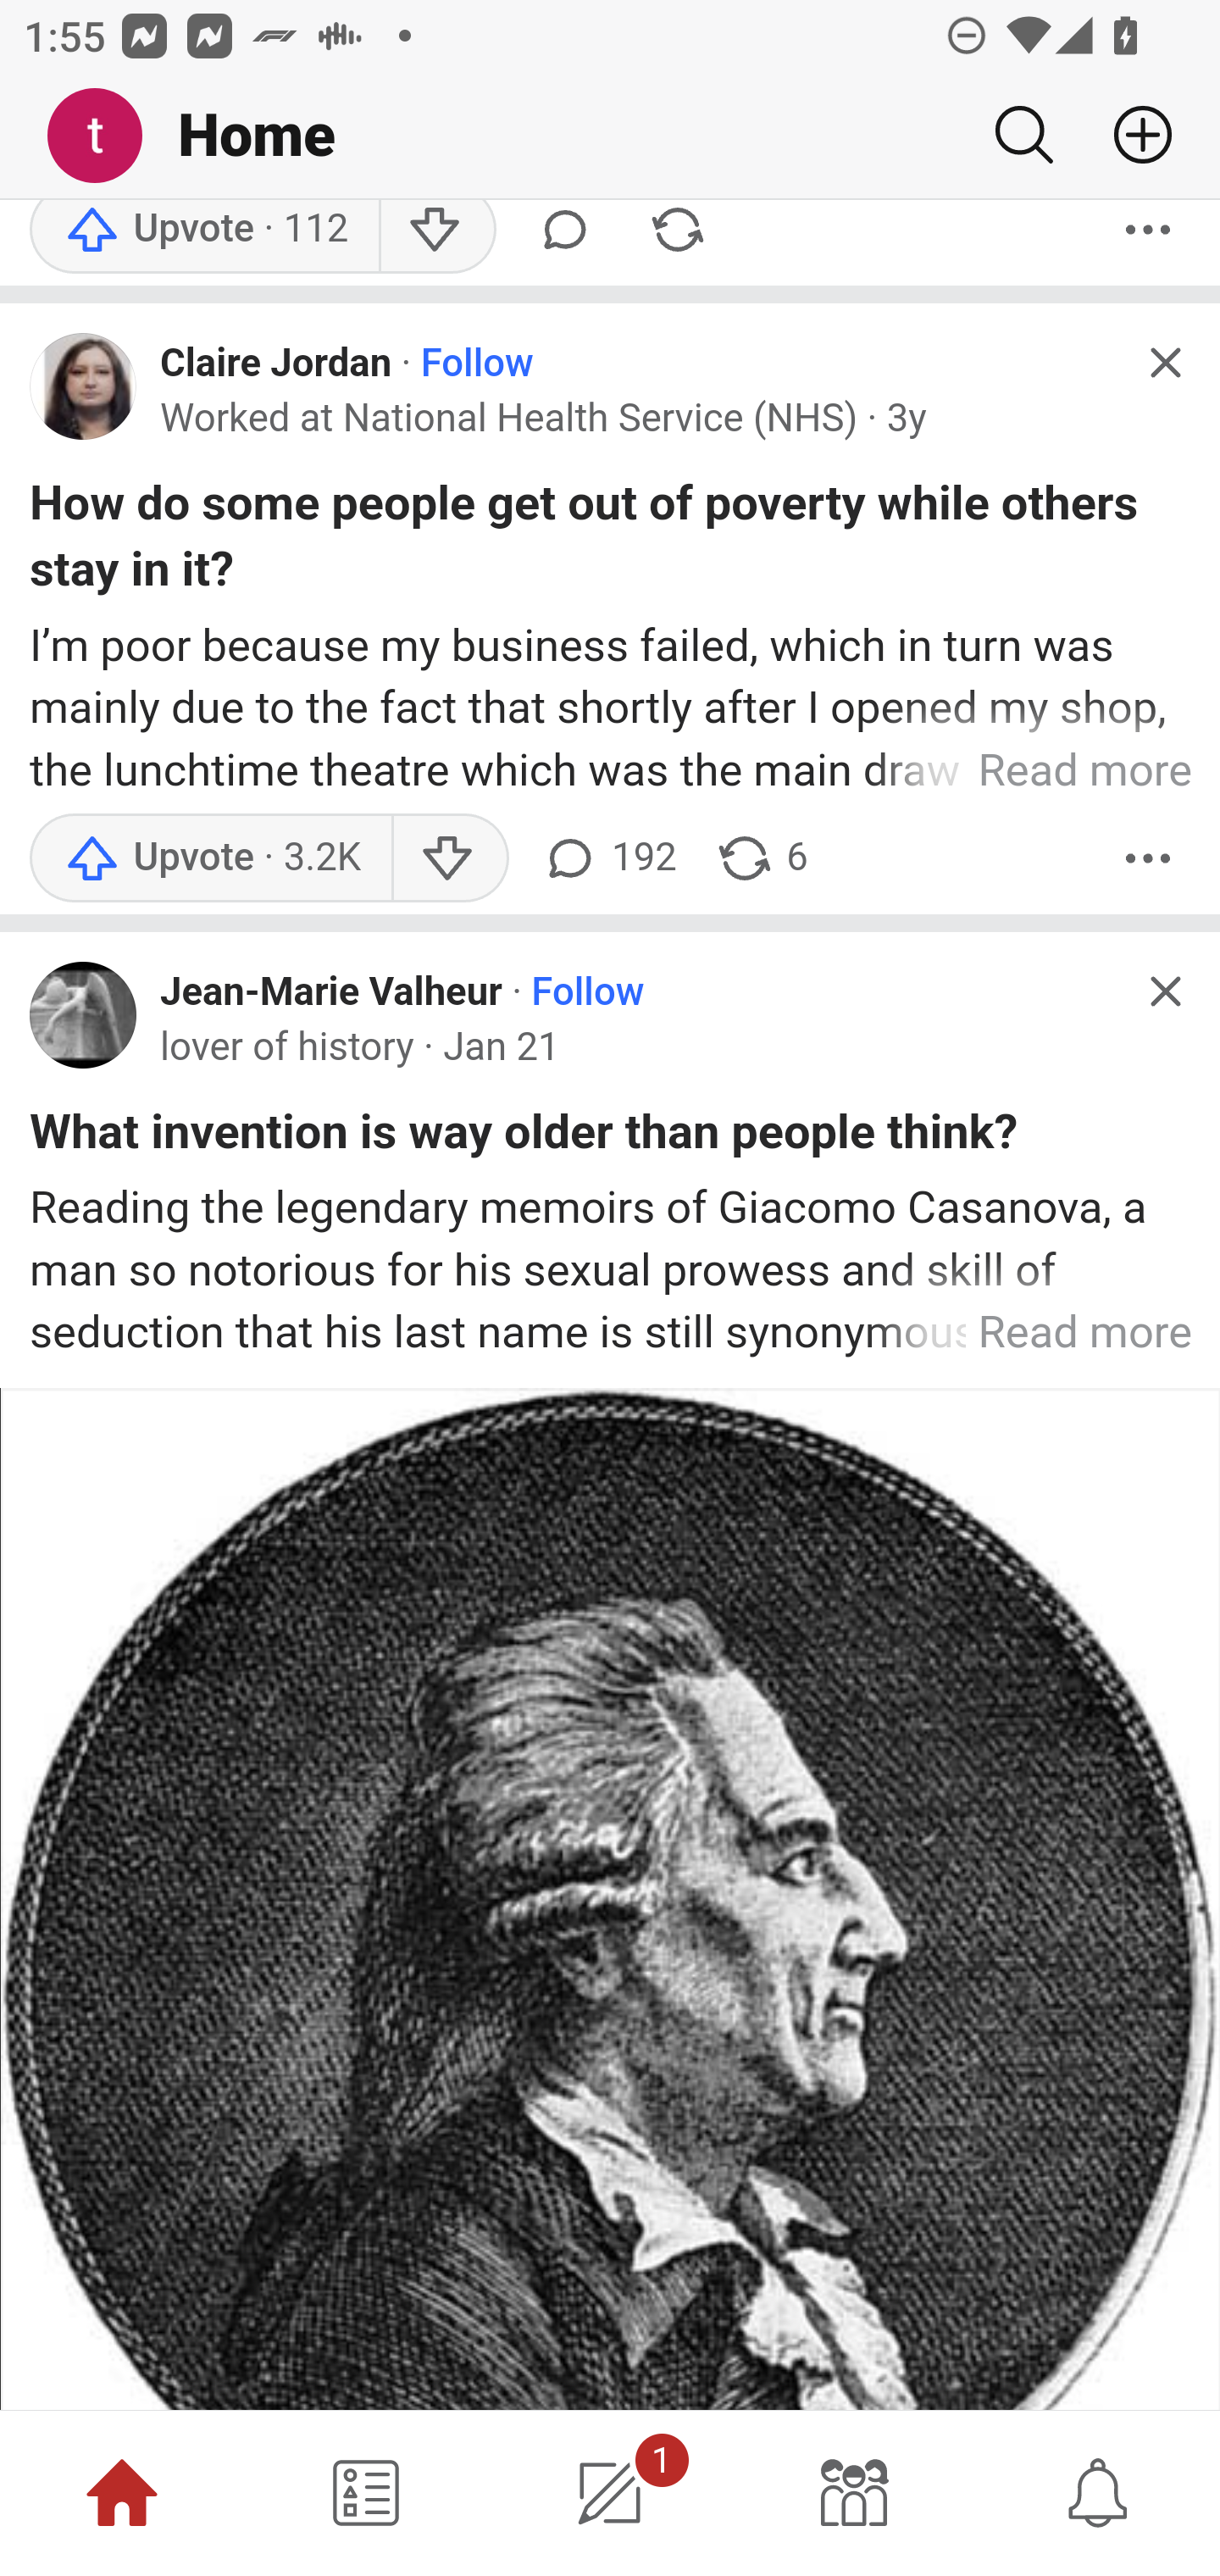  What do you see at coordinates (607, 860) in the screenshot?
I see `192 comments` at bounding box center [607, 860].